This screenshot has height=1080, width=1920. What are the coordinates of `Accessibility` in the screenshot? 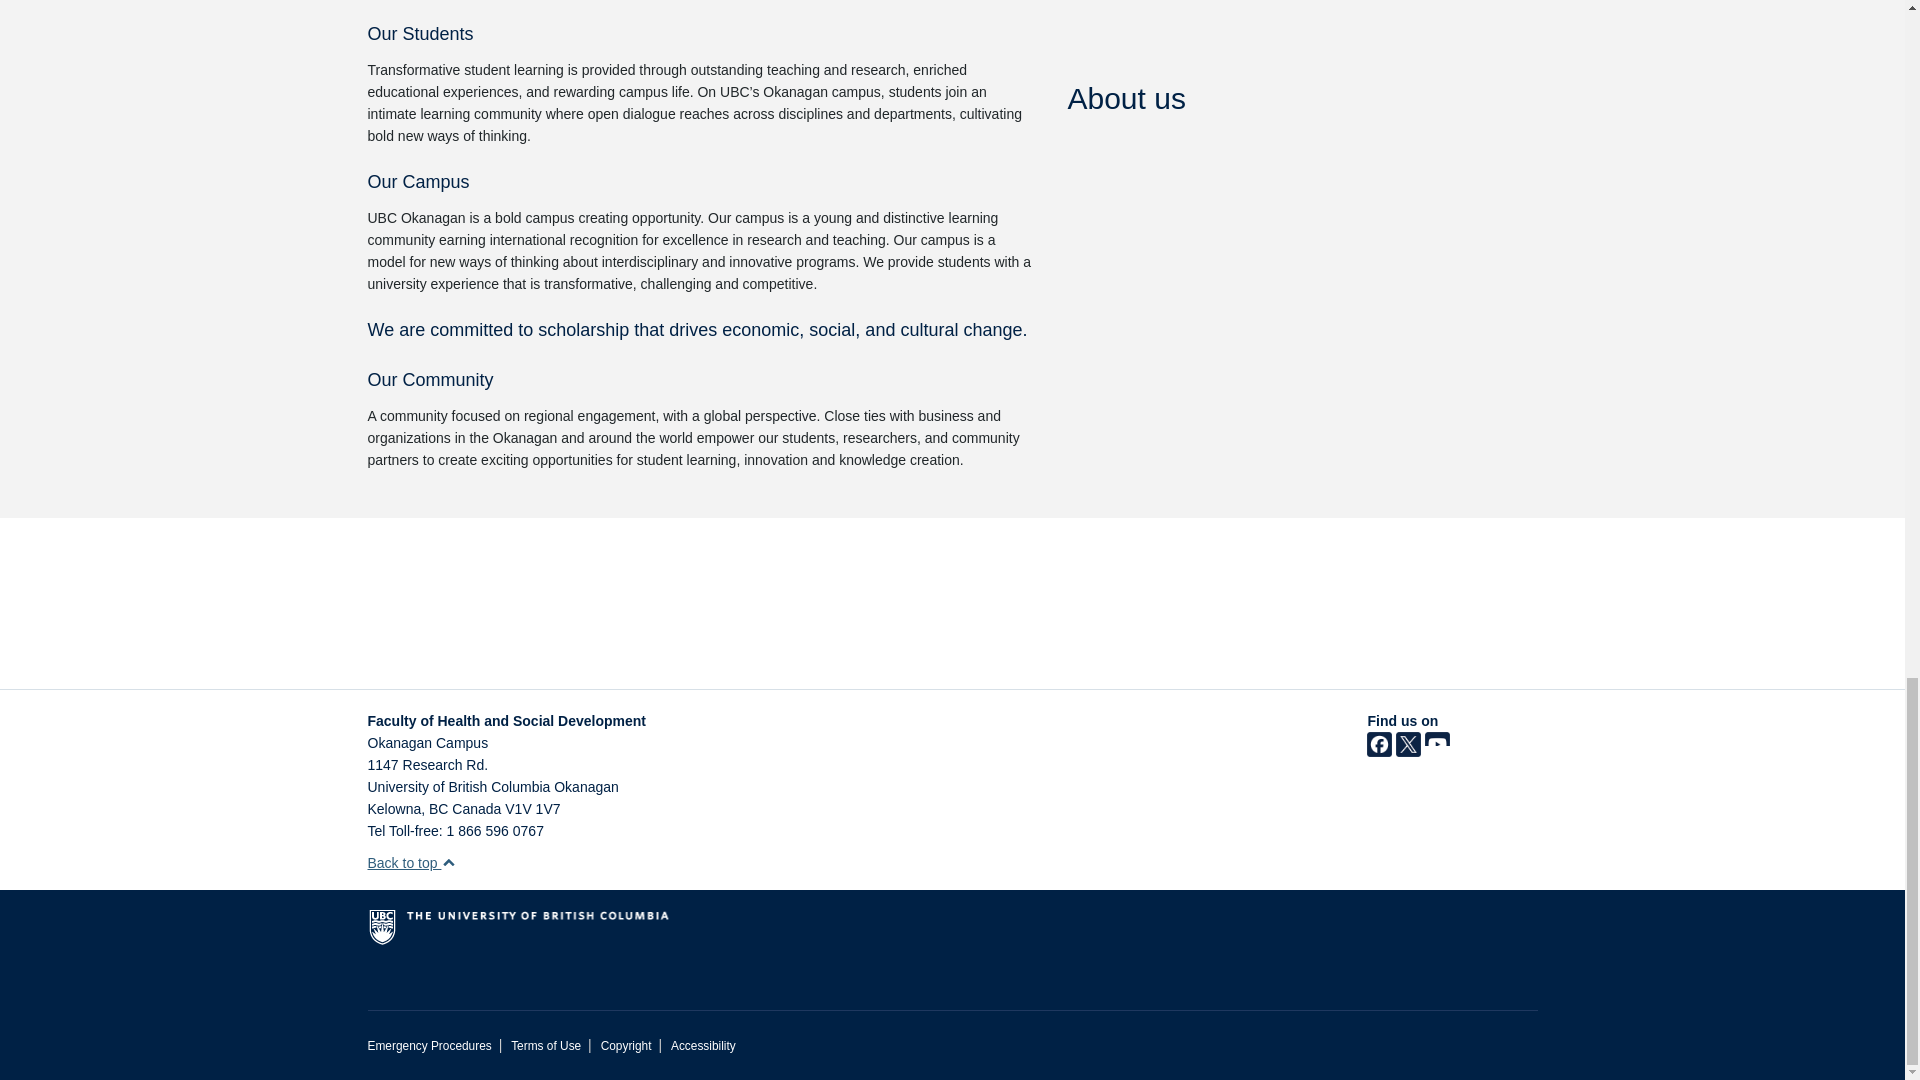 It's located at (702, 1046).